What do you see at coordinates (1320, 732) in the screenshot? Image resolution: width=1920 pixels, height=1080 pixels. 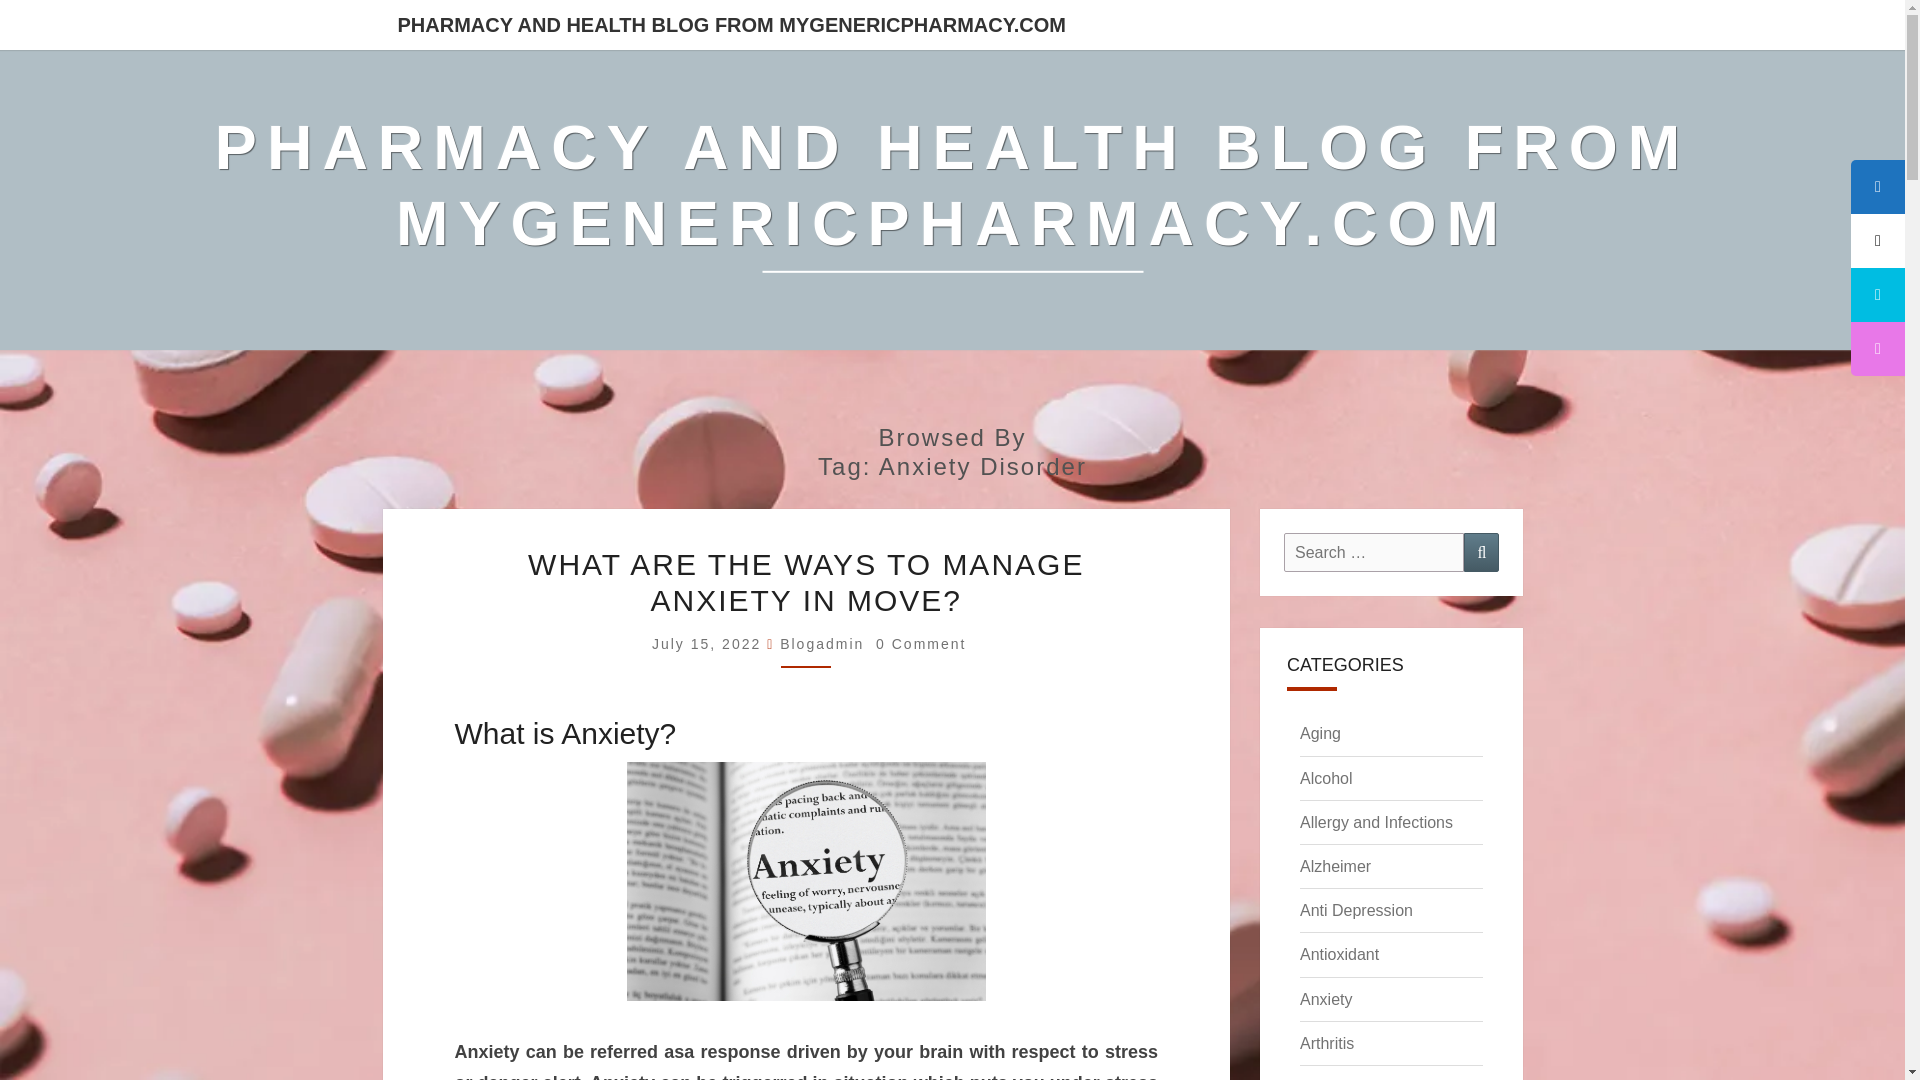 I see `Aging` at bounding box center [1320, 732].